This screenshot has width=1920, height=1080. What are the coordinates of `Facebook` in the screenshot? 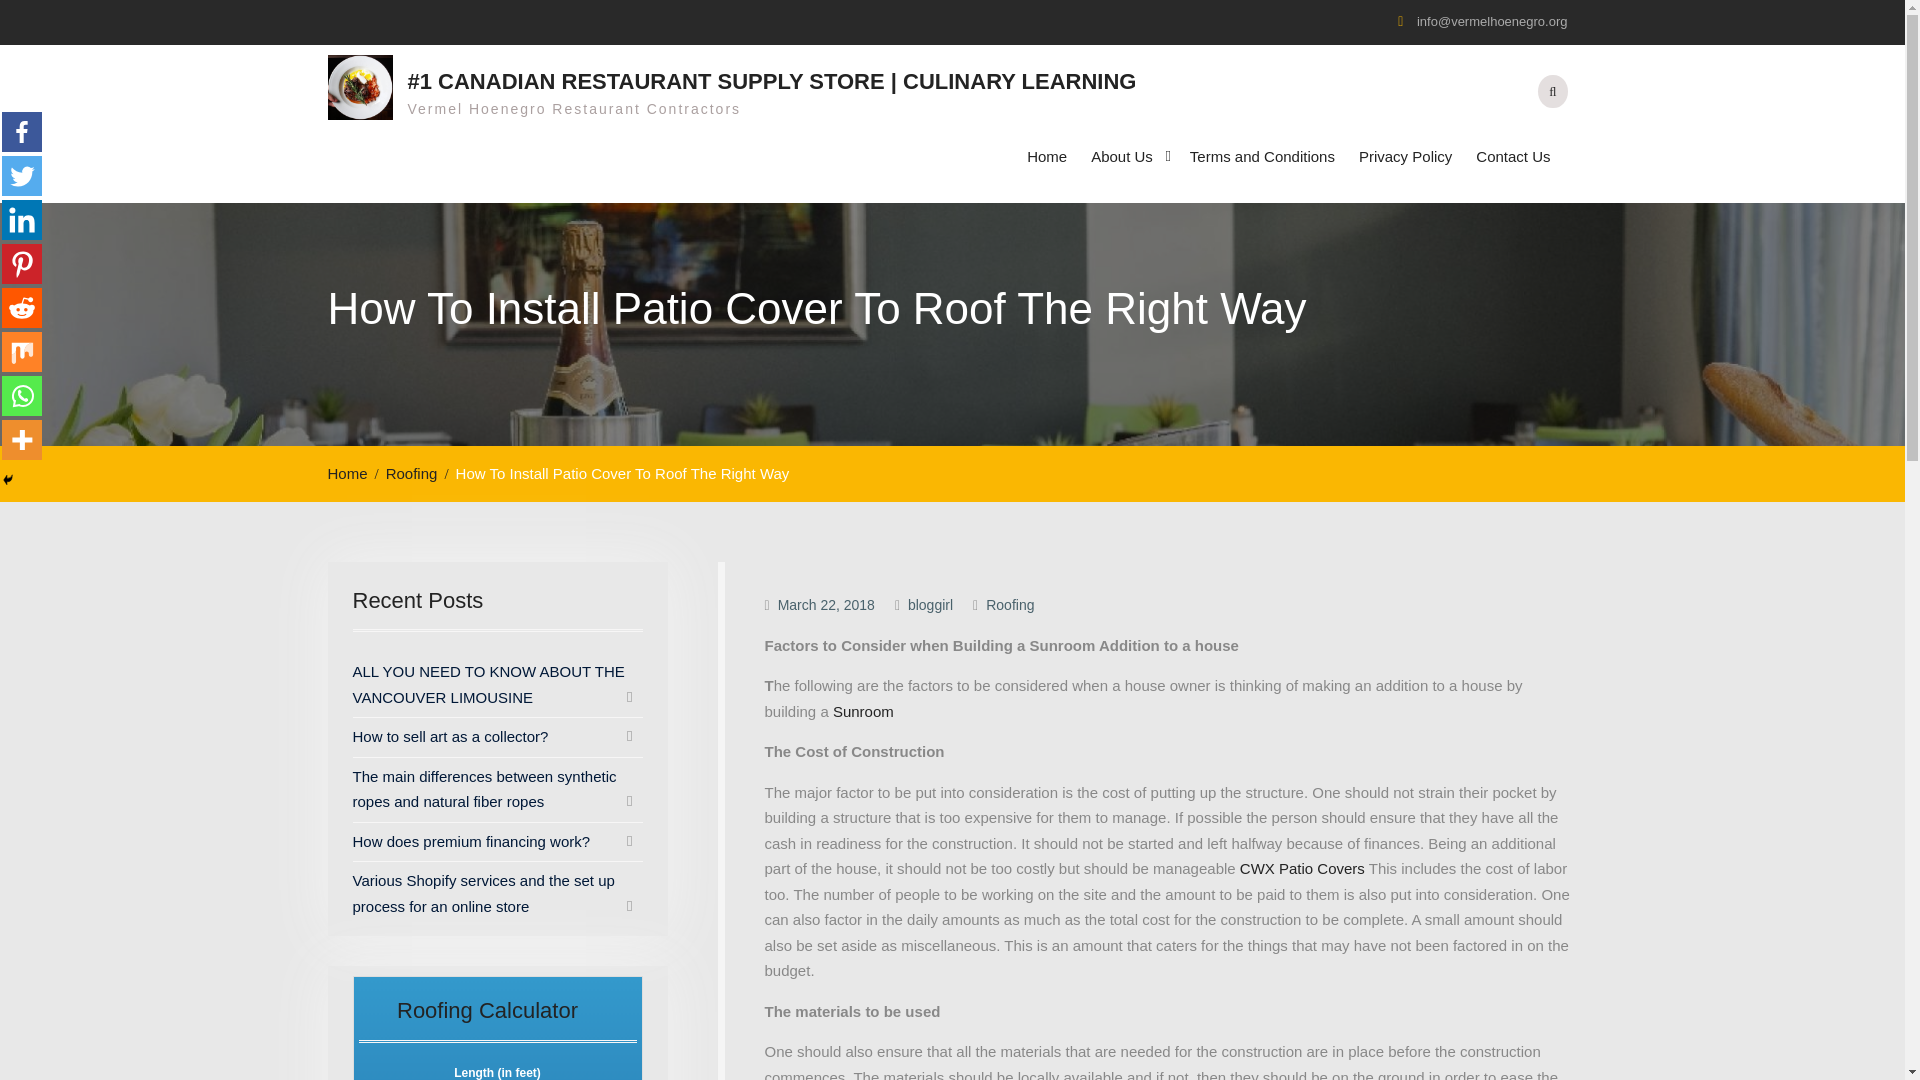 It's located at (22, 132).